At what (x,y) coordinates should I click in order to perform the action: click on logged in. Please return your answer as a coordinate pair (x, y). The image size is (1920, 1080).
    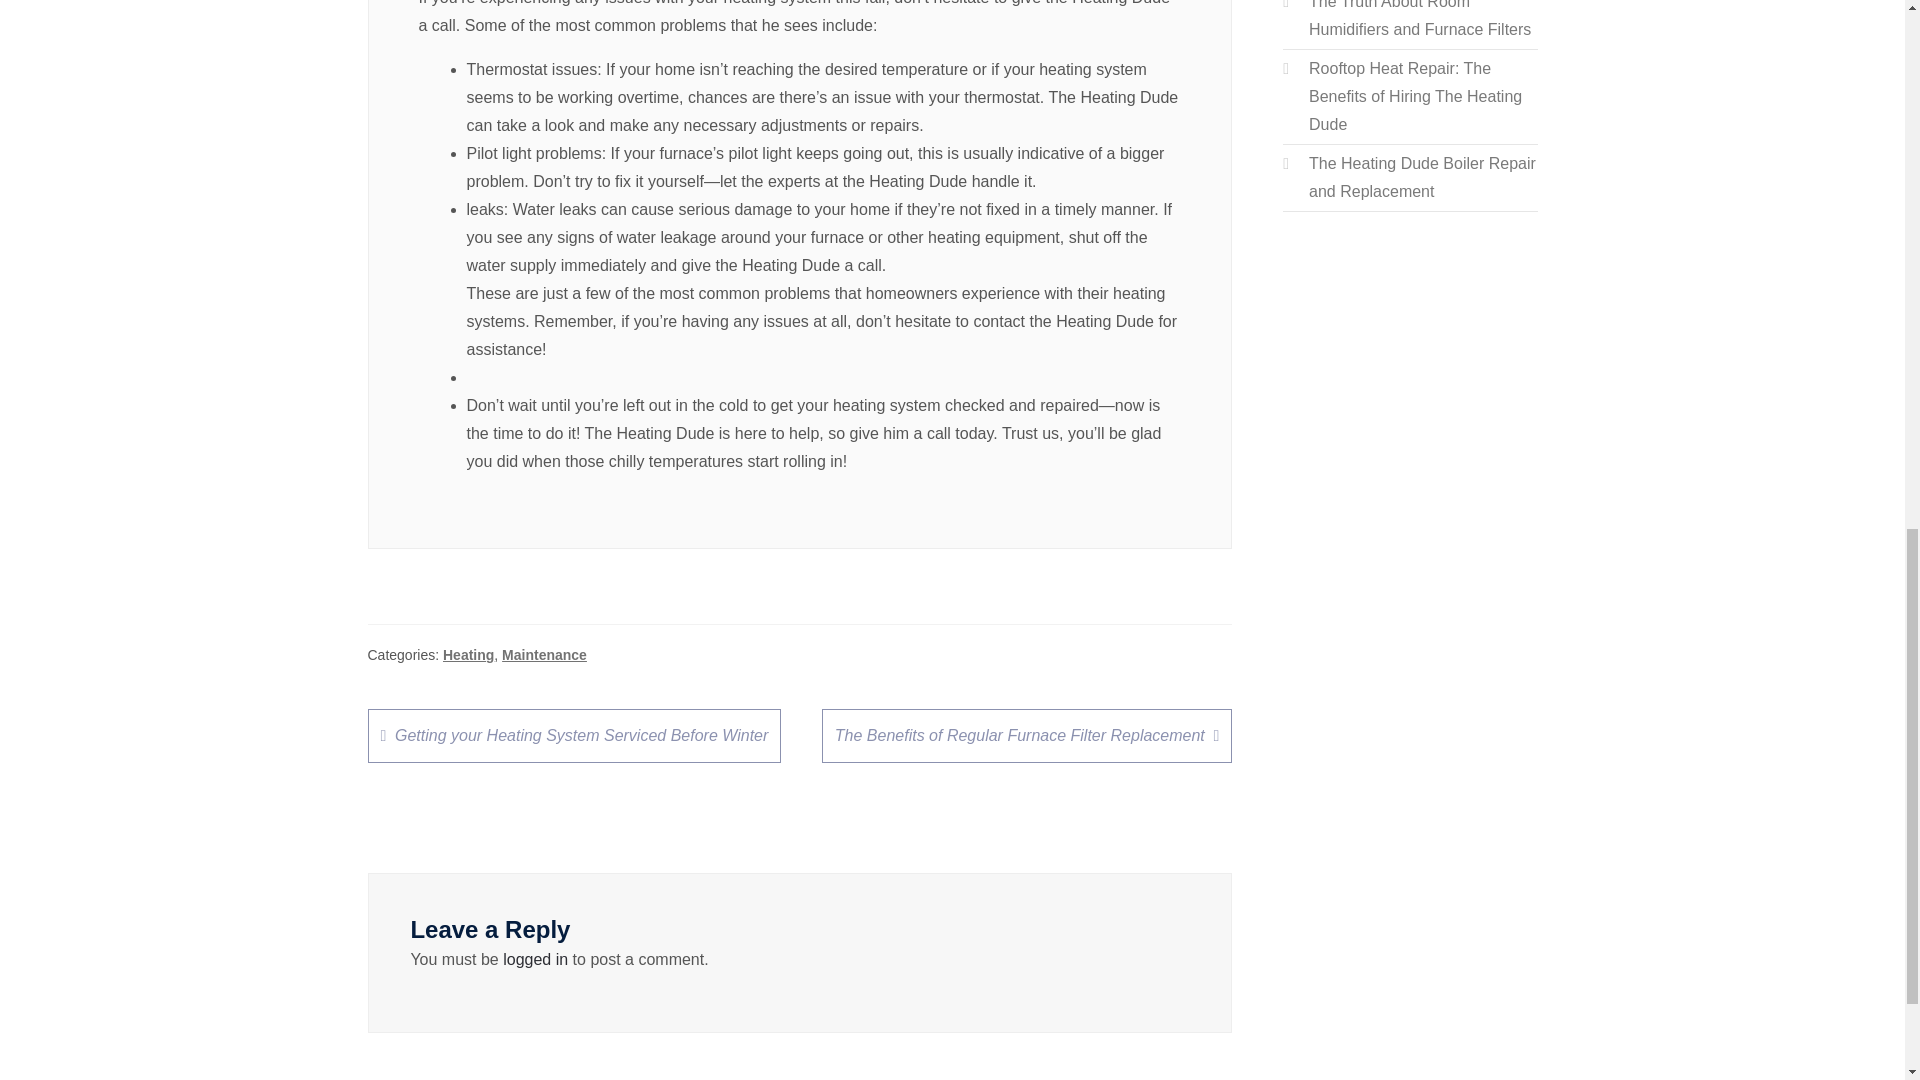
    Looking at the image, I should click on (536, 959).